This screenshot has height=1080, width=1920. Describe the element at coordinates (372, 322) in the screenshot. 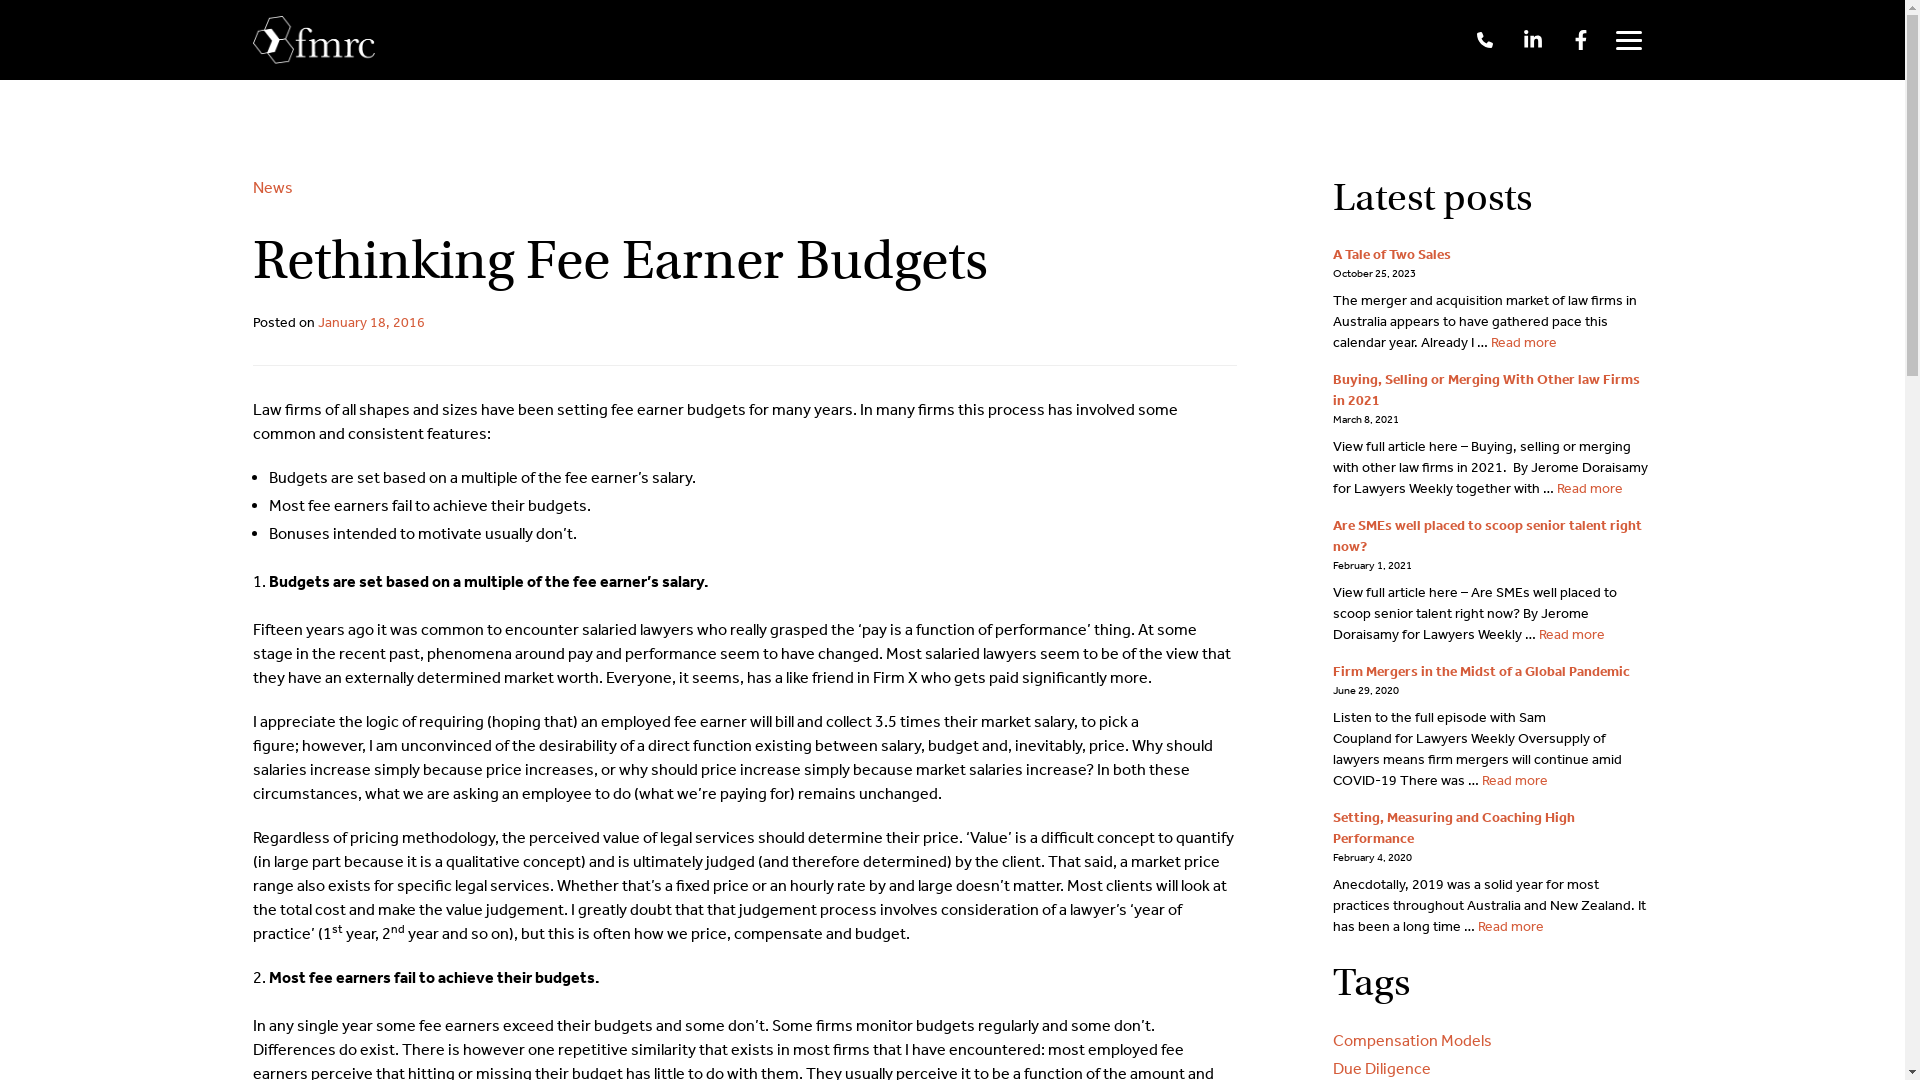

I see `January 18, 2016` at that location.